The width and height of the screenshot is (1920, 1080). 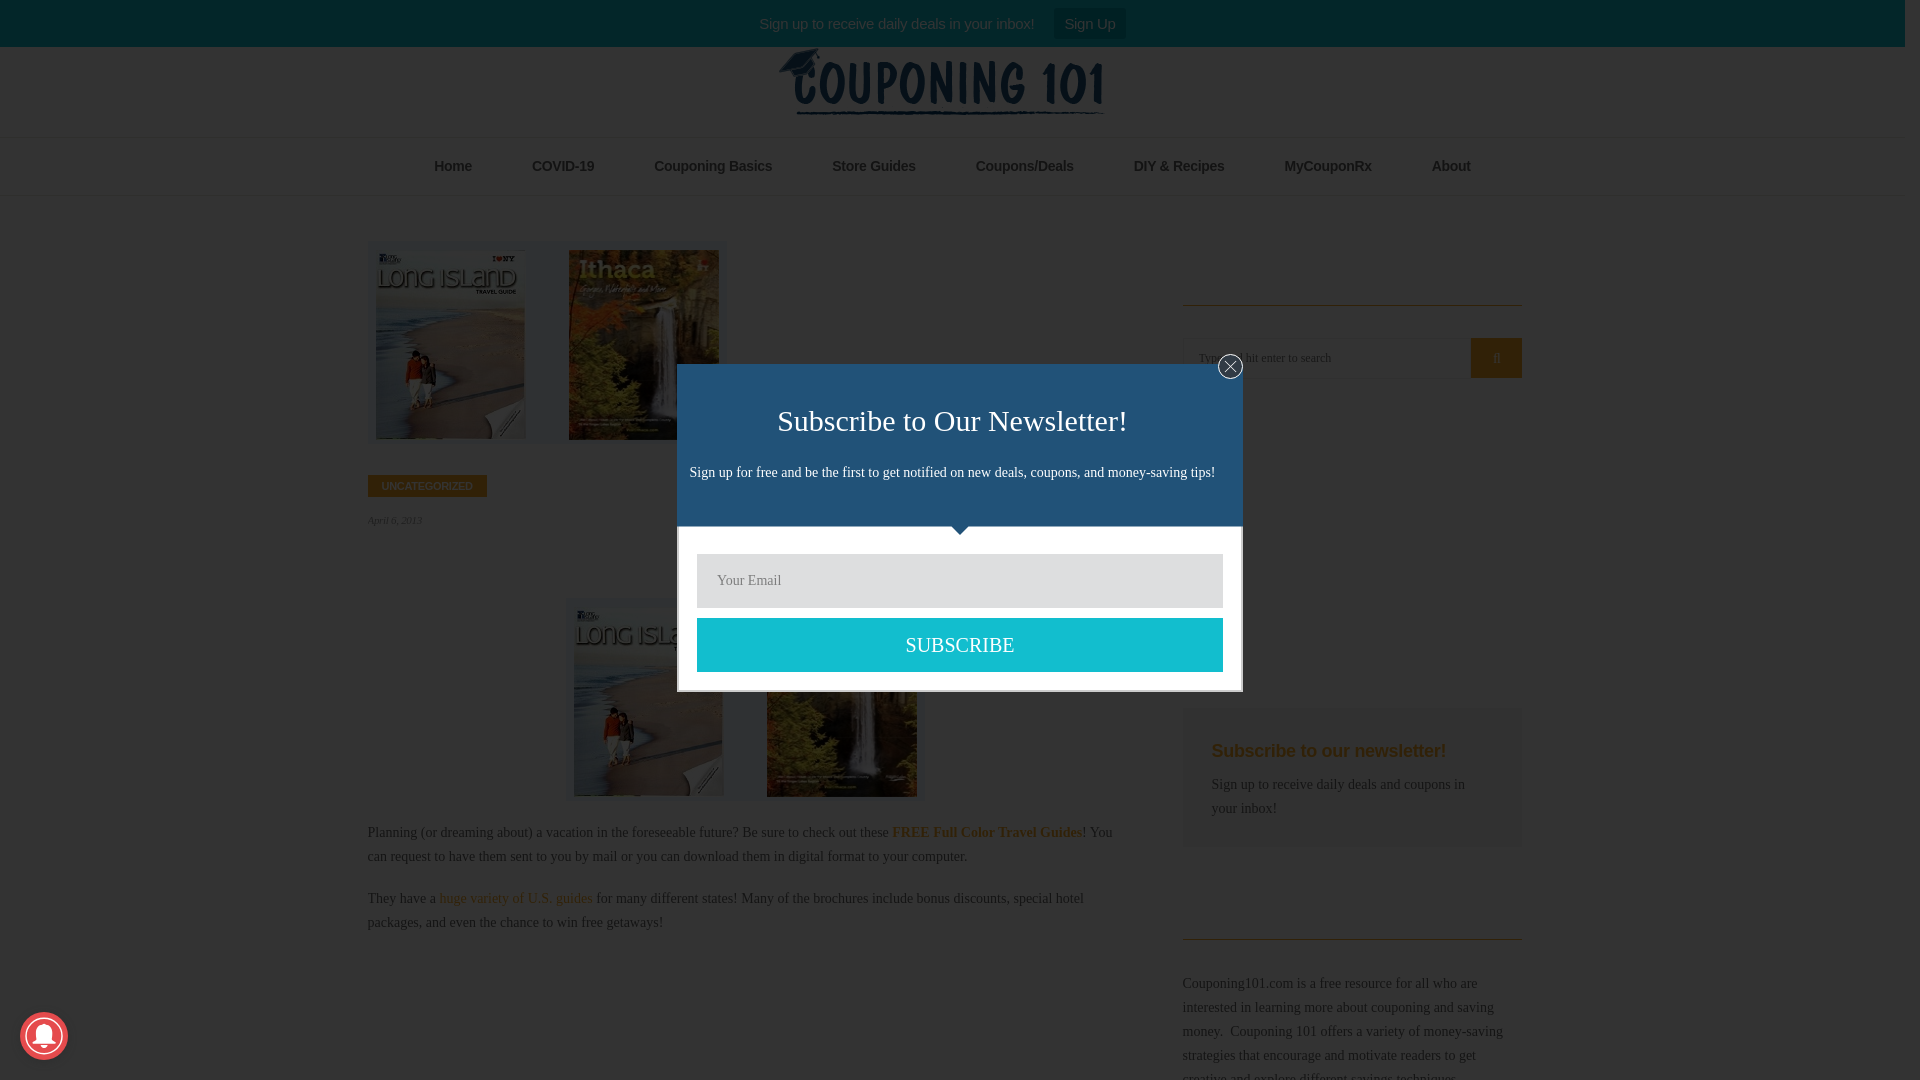 I want to click on Home, so click(x=452, y=166).